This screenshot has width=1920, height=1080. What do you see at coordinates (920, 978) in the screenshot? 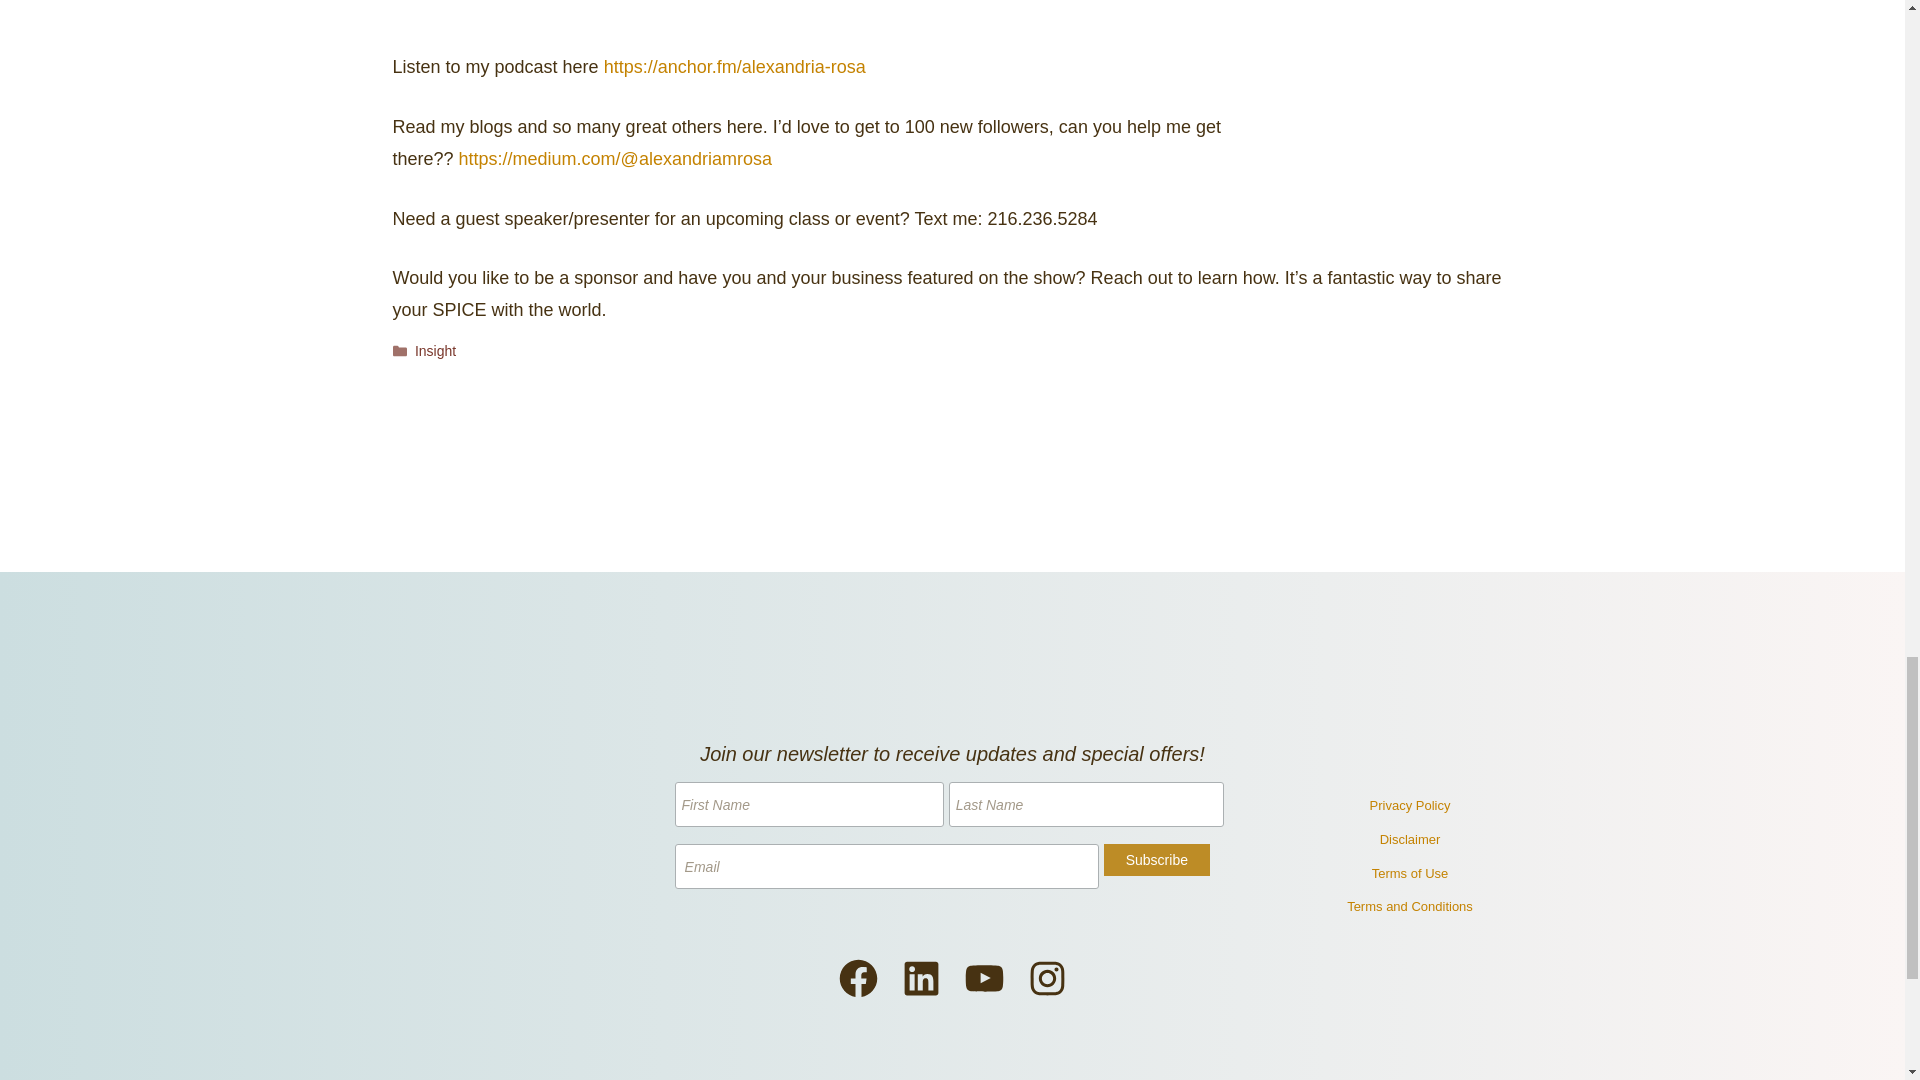
I see `LinkedIn` at bounding box center [920, 978].